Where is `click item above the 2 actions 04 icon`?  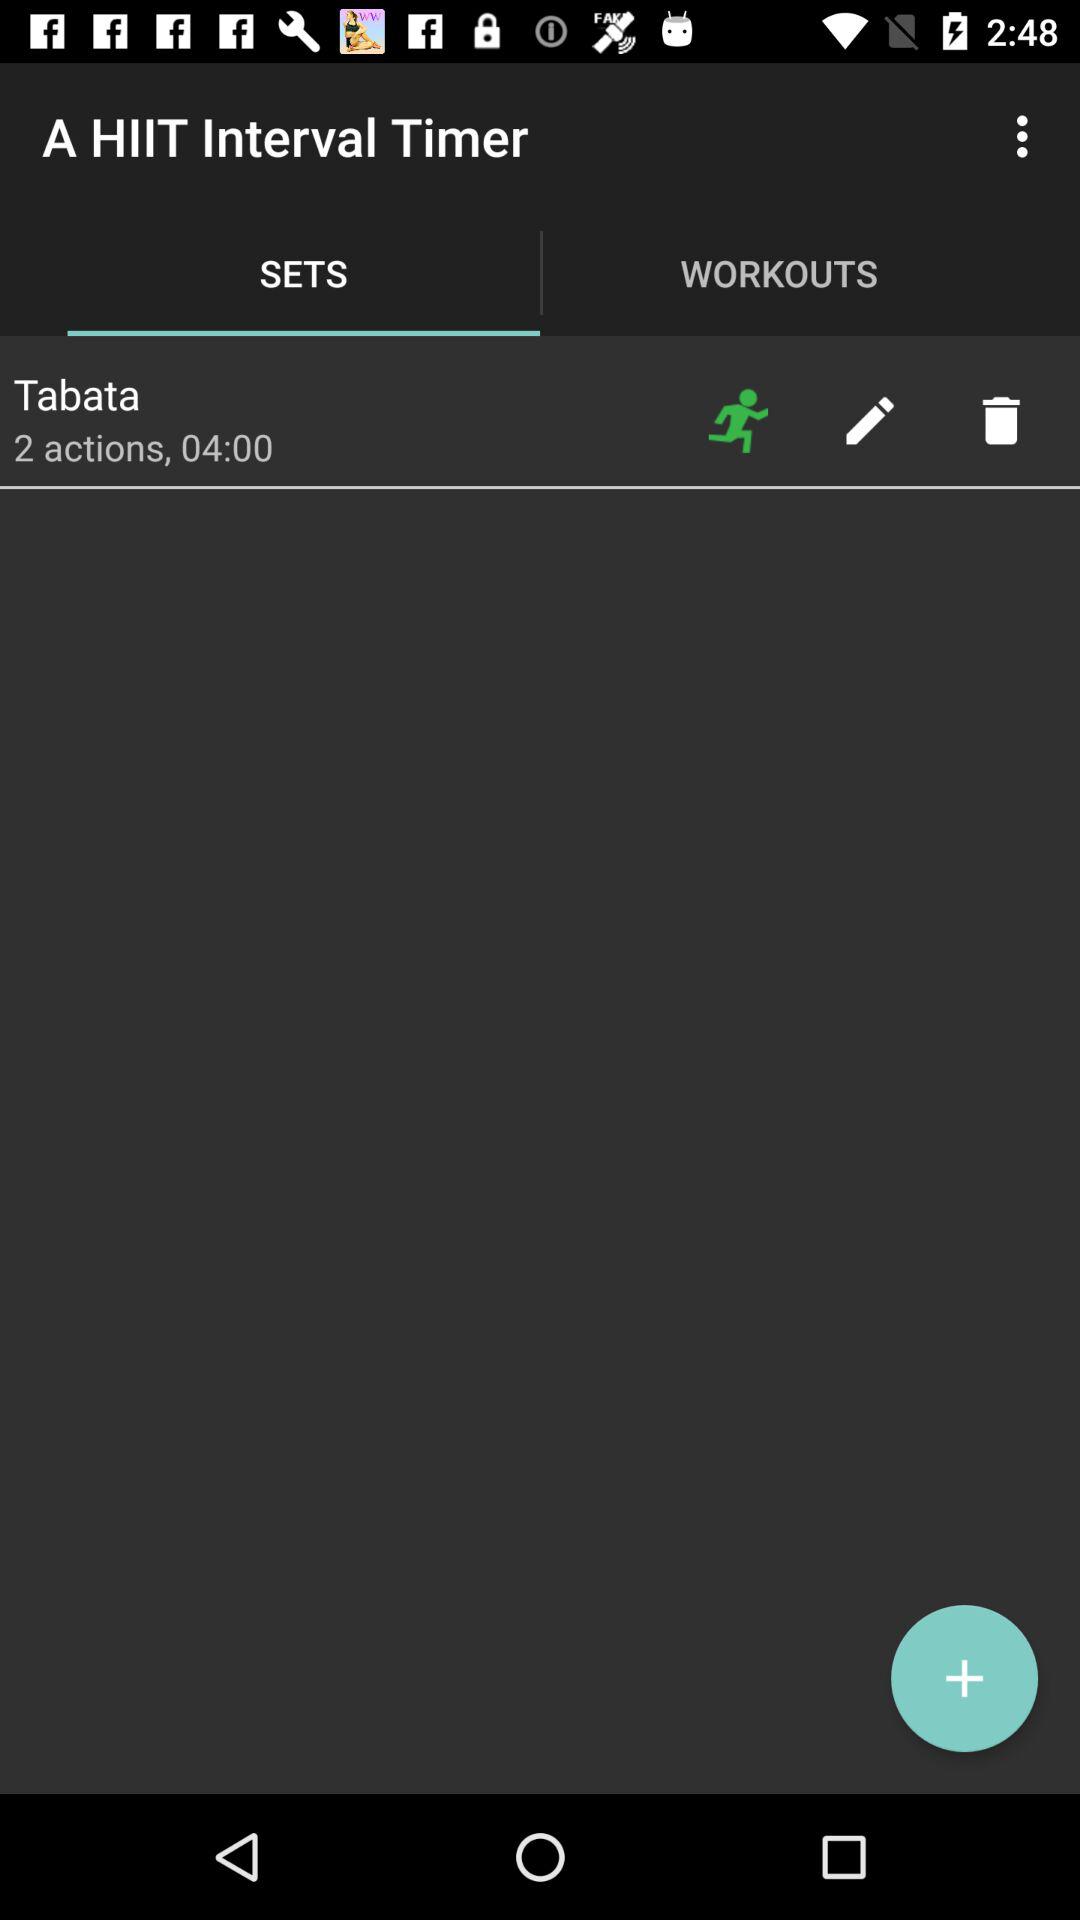
click item above the 2 actions 04 icon is located at coordinates (76, 388).